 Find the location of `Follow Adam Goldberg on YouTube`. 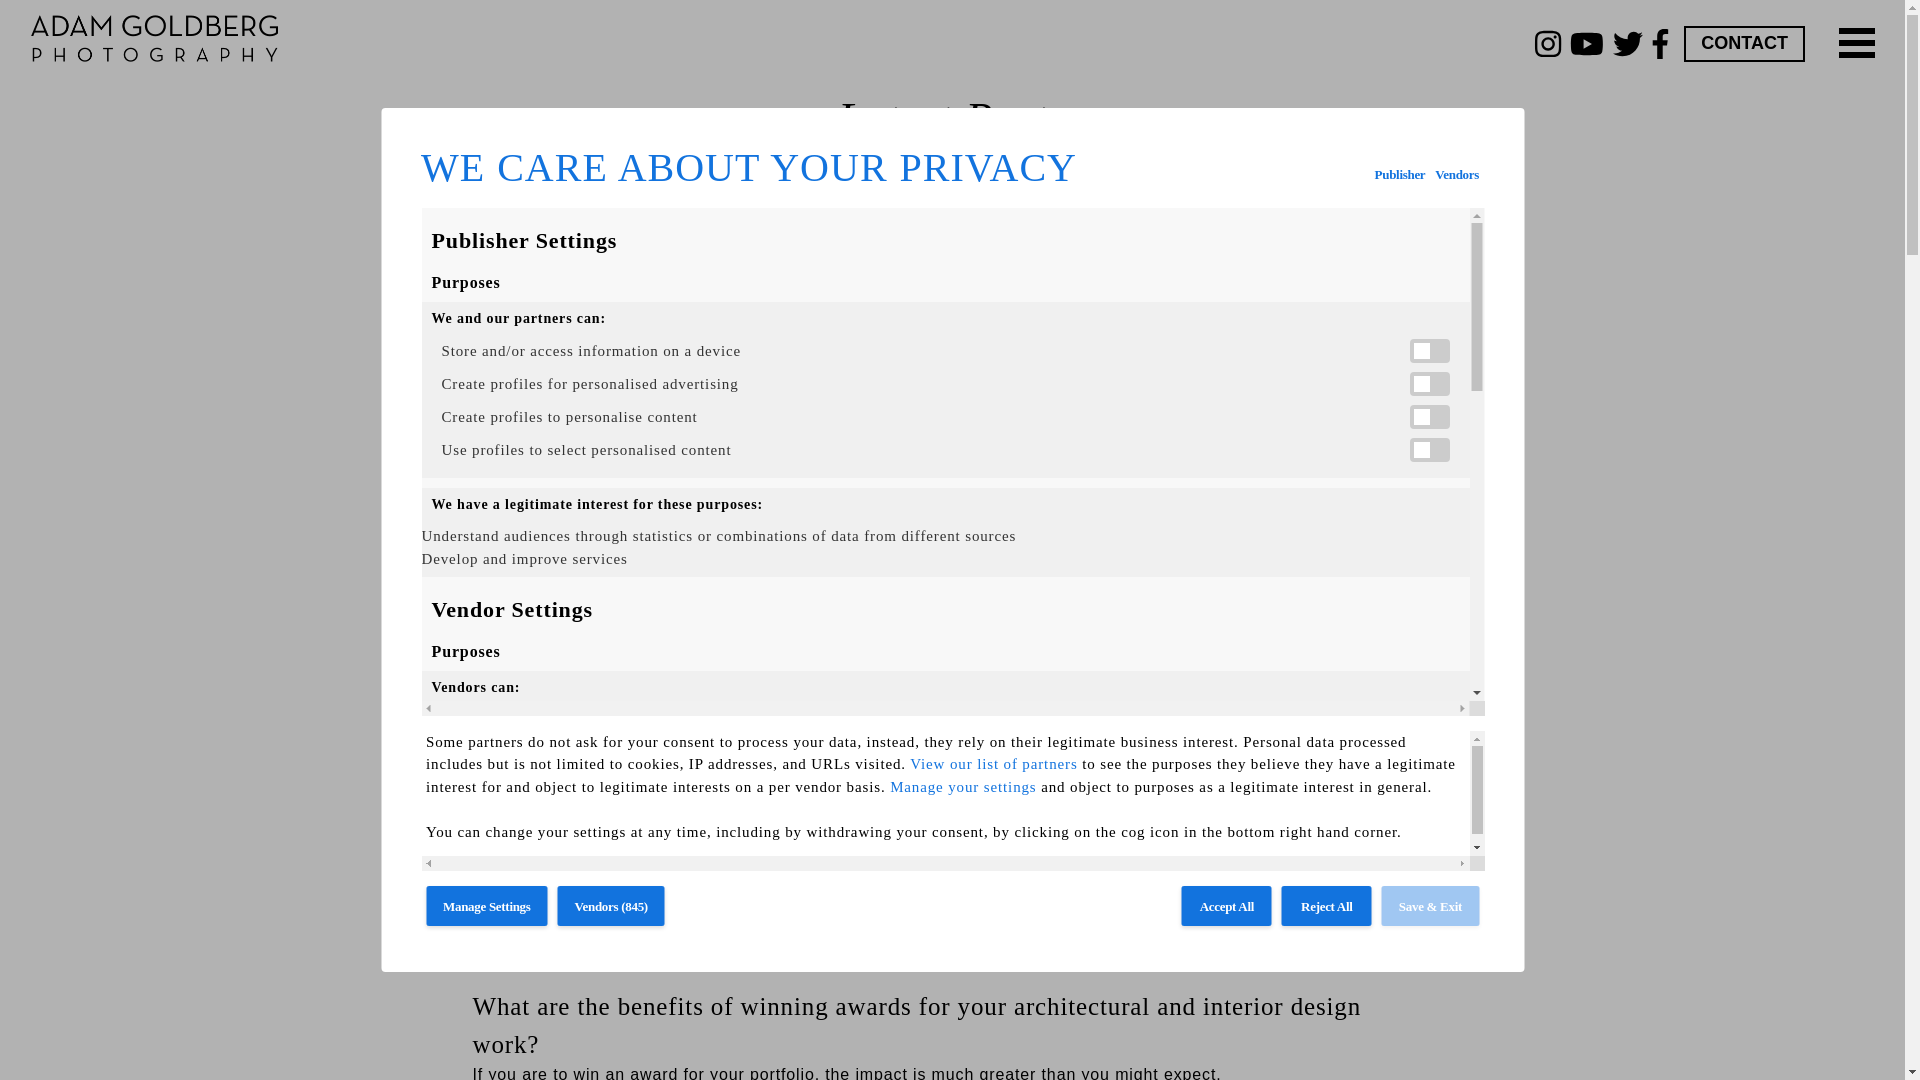

Follow Adam Goldberg on YouTube is located at coordinates (1591, 44).